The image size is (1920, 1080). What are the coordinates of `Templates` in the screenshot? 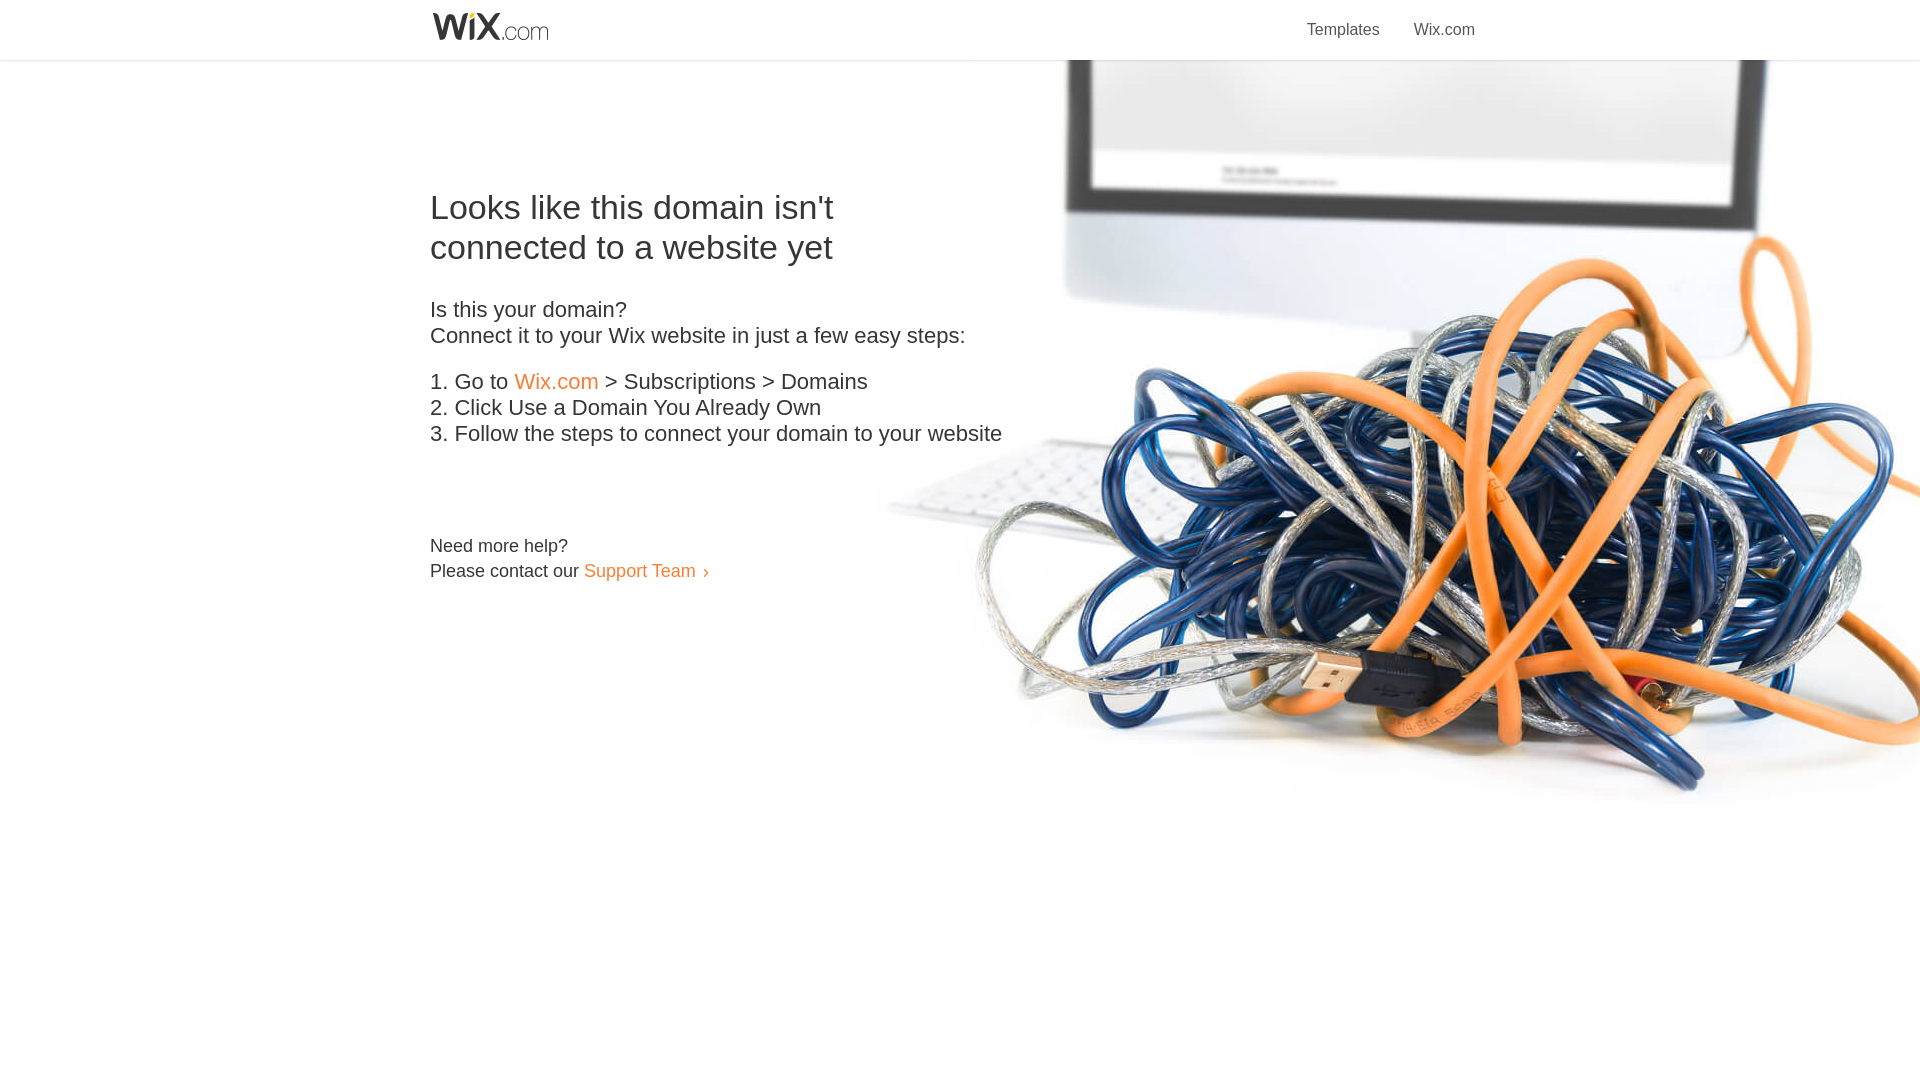 It's located at (1344, 18).